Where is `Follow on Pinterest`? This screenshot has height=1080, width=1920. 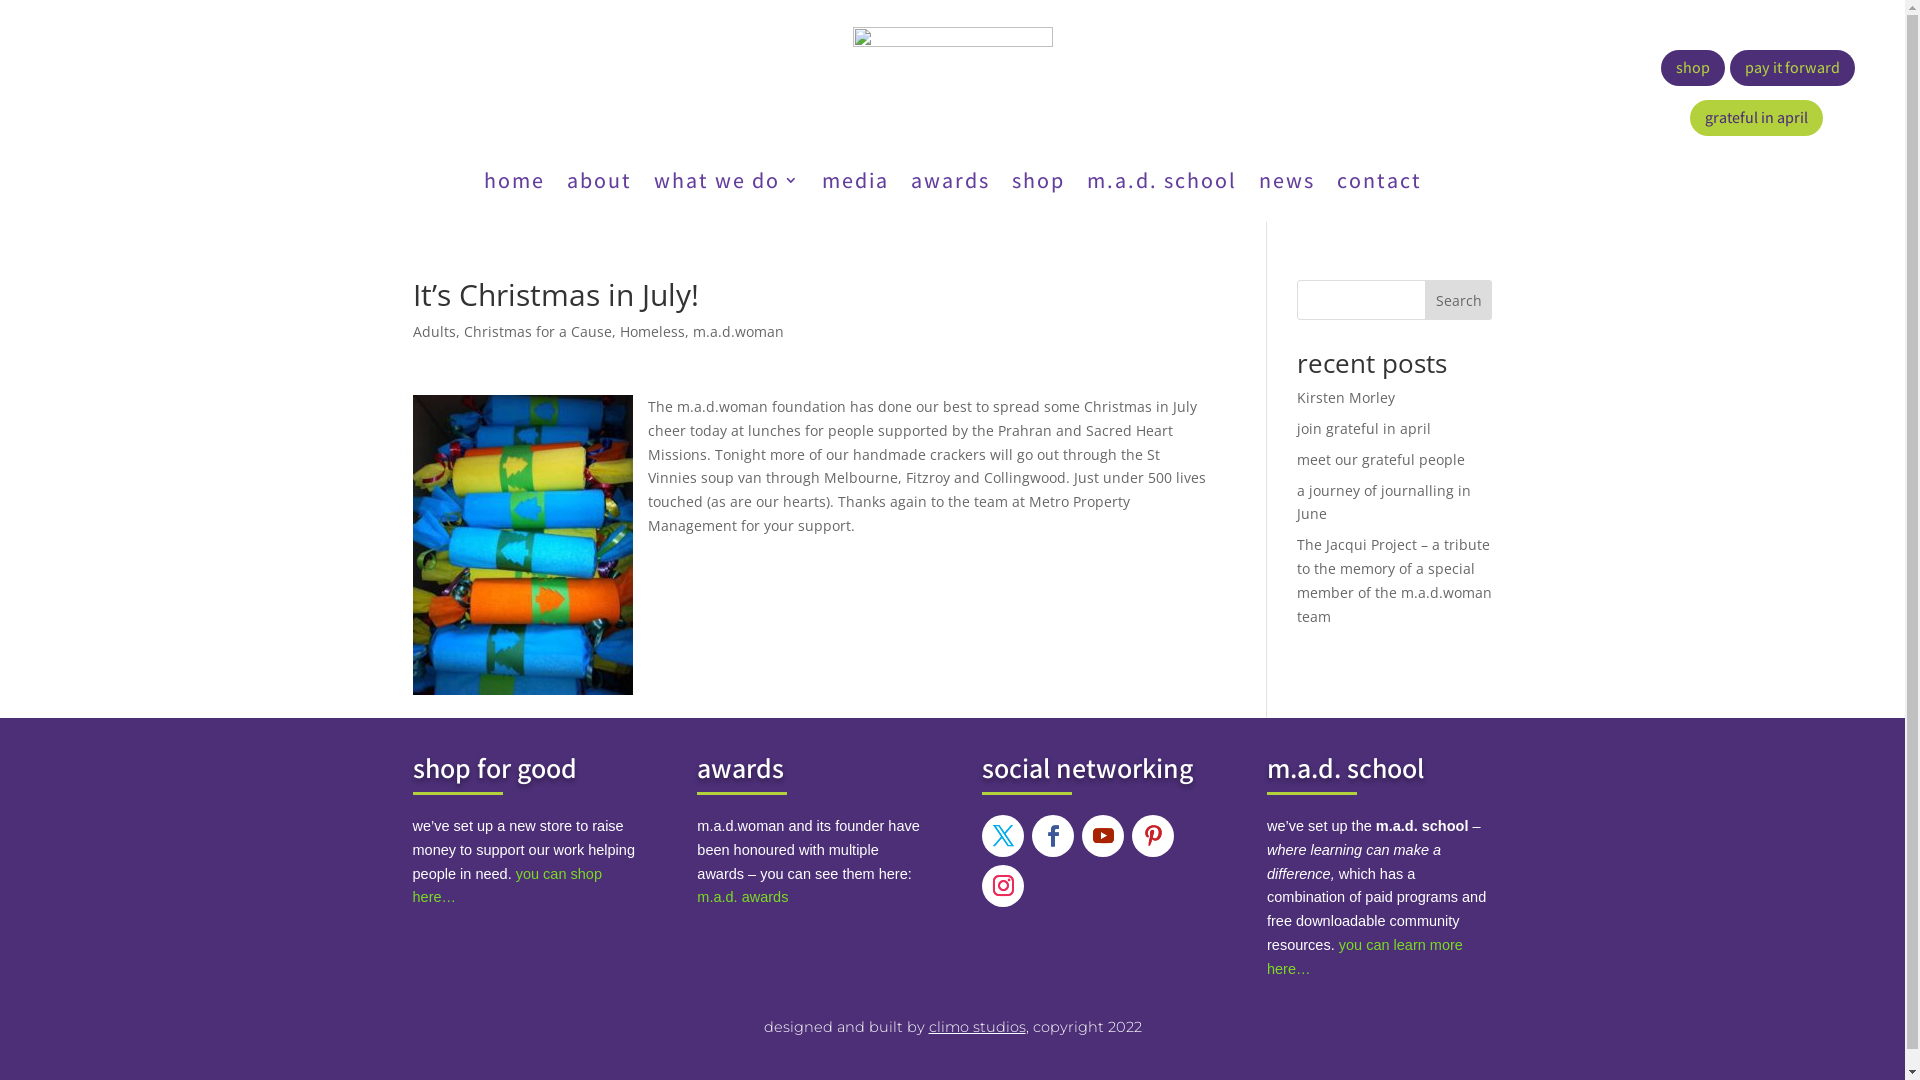 Follow on Pinterest is located at coordinates (1153, 836).